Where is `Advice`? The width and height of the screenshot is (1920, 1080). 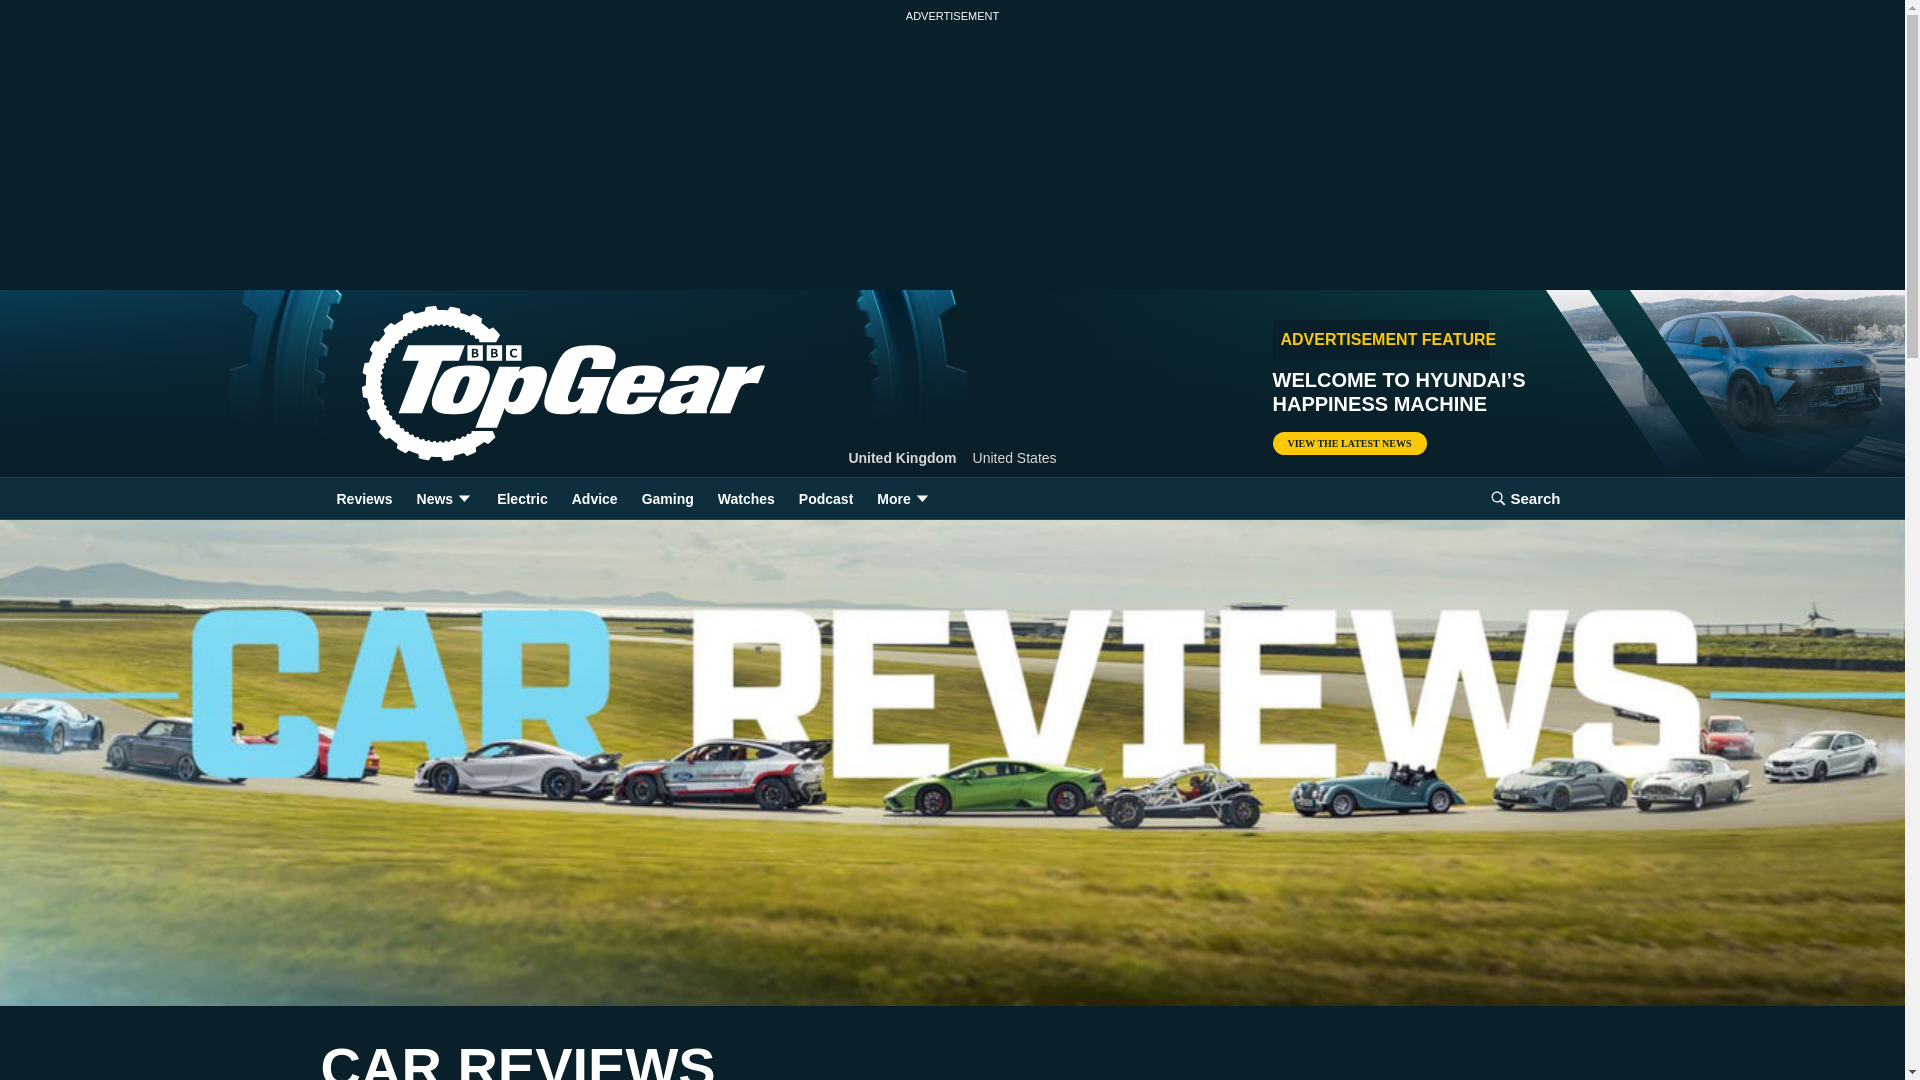 Advice is located at coordinates (594, 498).